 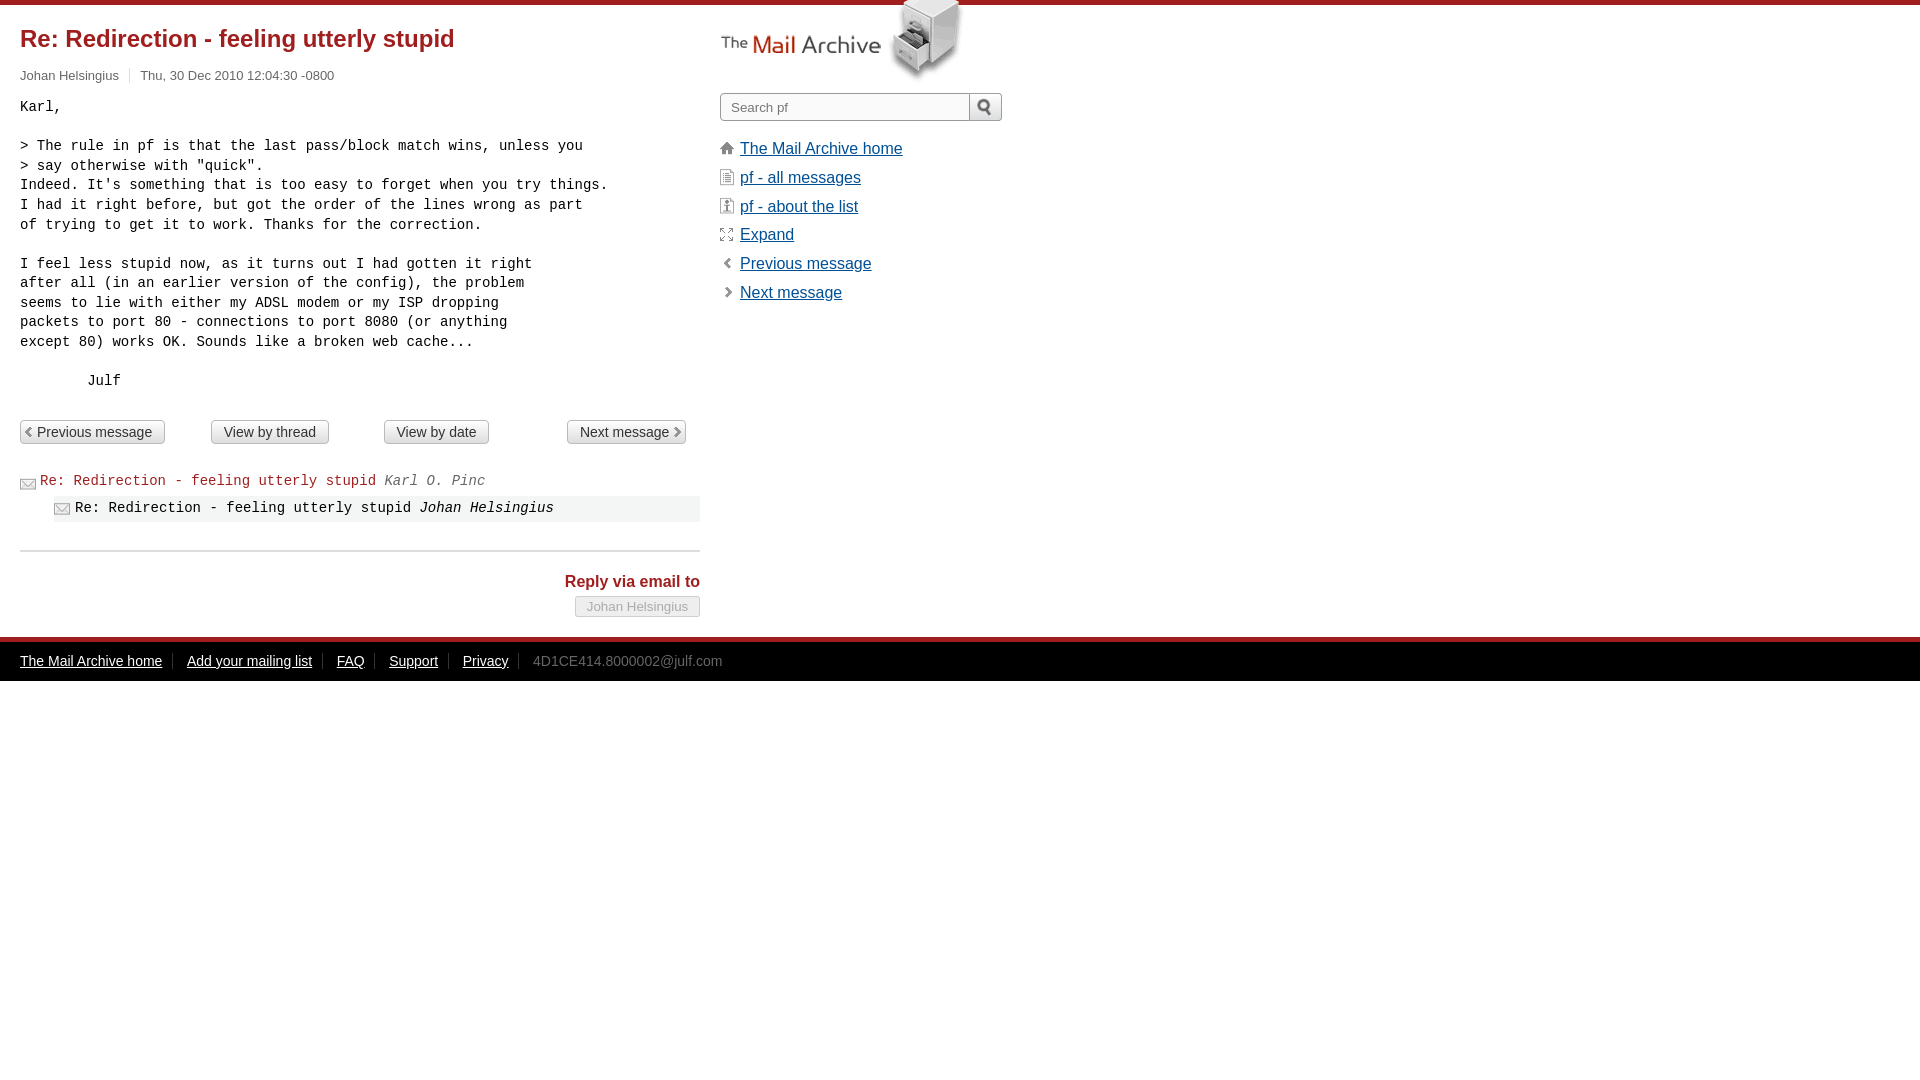 I want to click on Support, so click(x=413, y=660).